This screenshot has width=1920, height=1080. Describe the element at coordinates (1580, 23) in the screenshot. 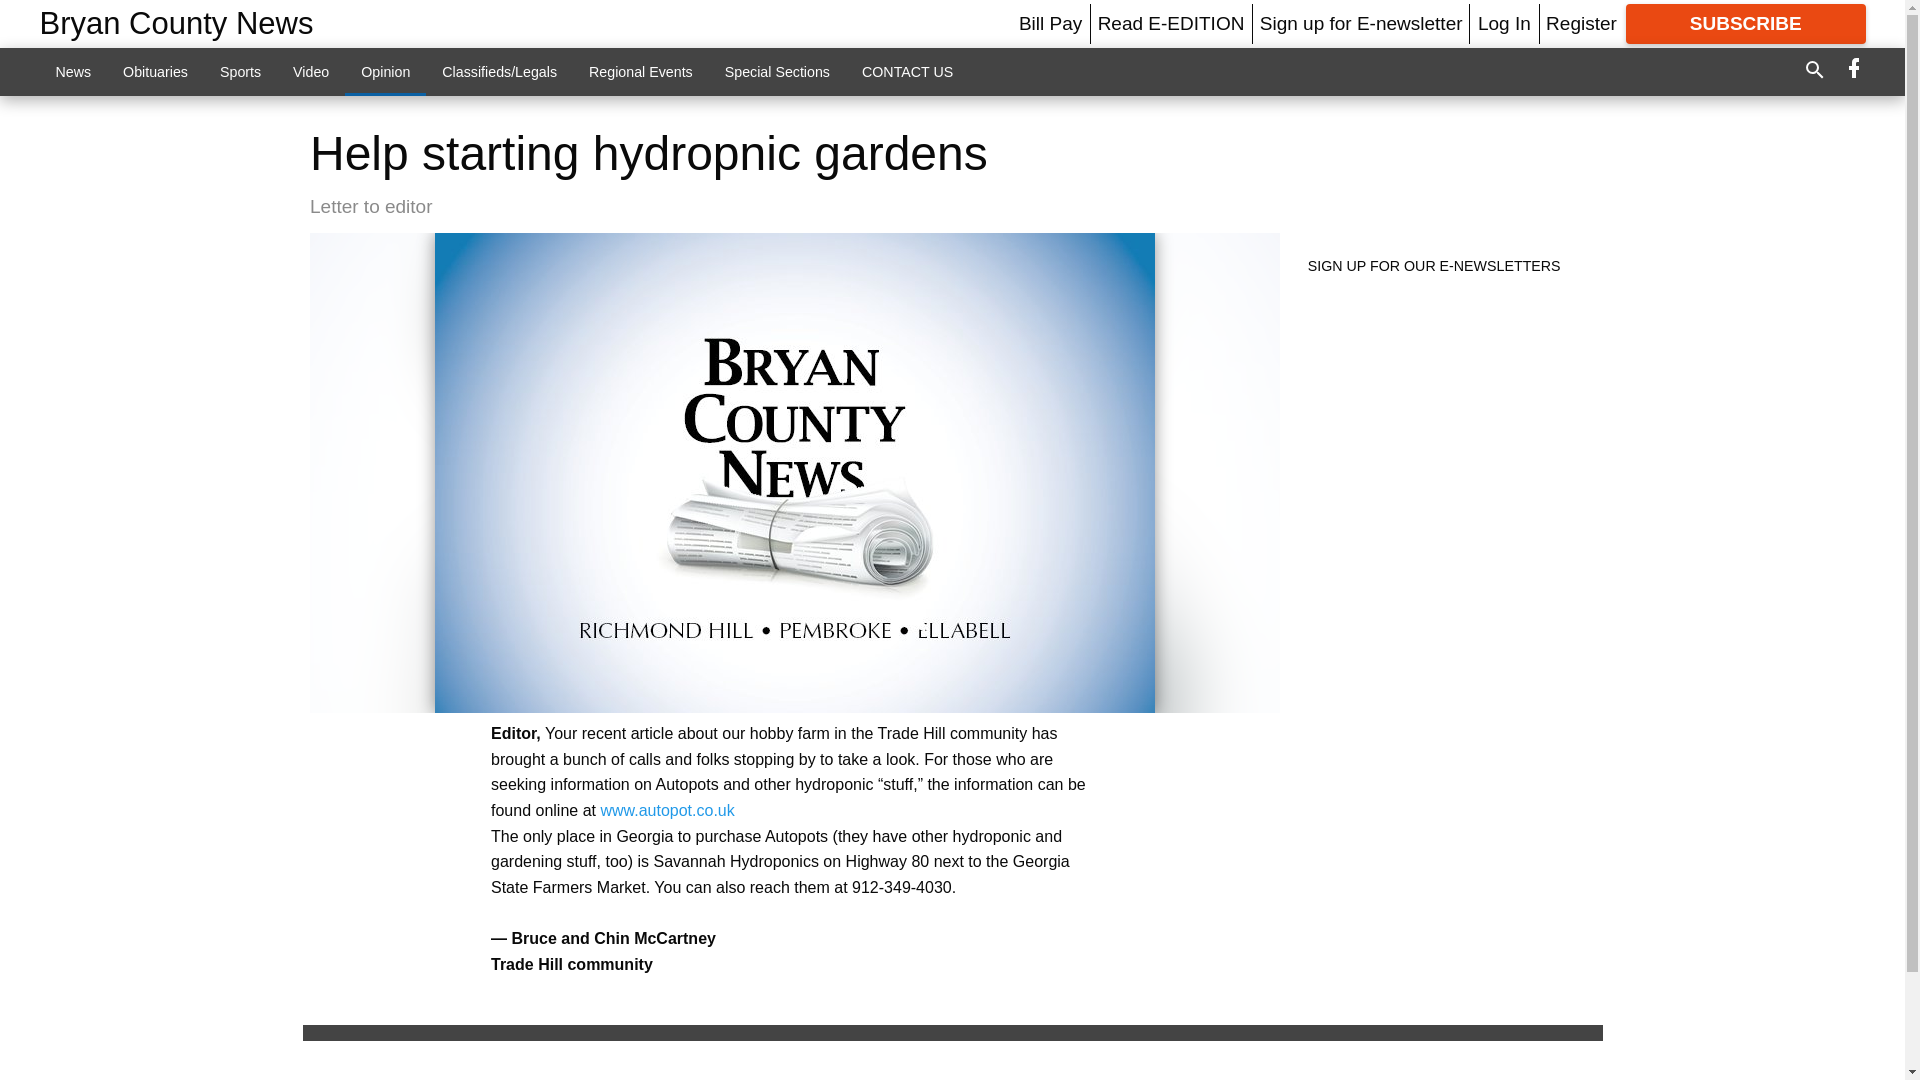

I see `Register` at that location.